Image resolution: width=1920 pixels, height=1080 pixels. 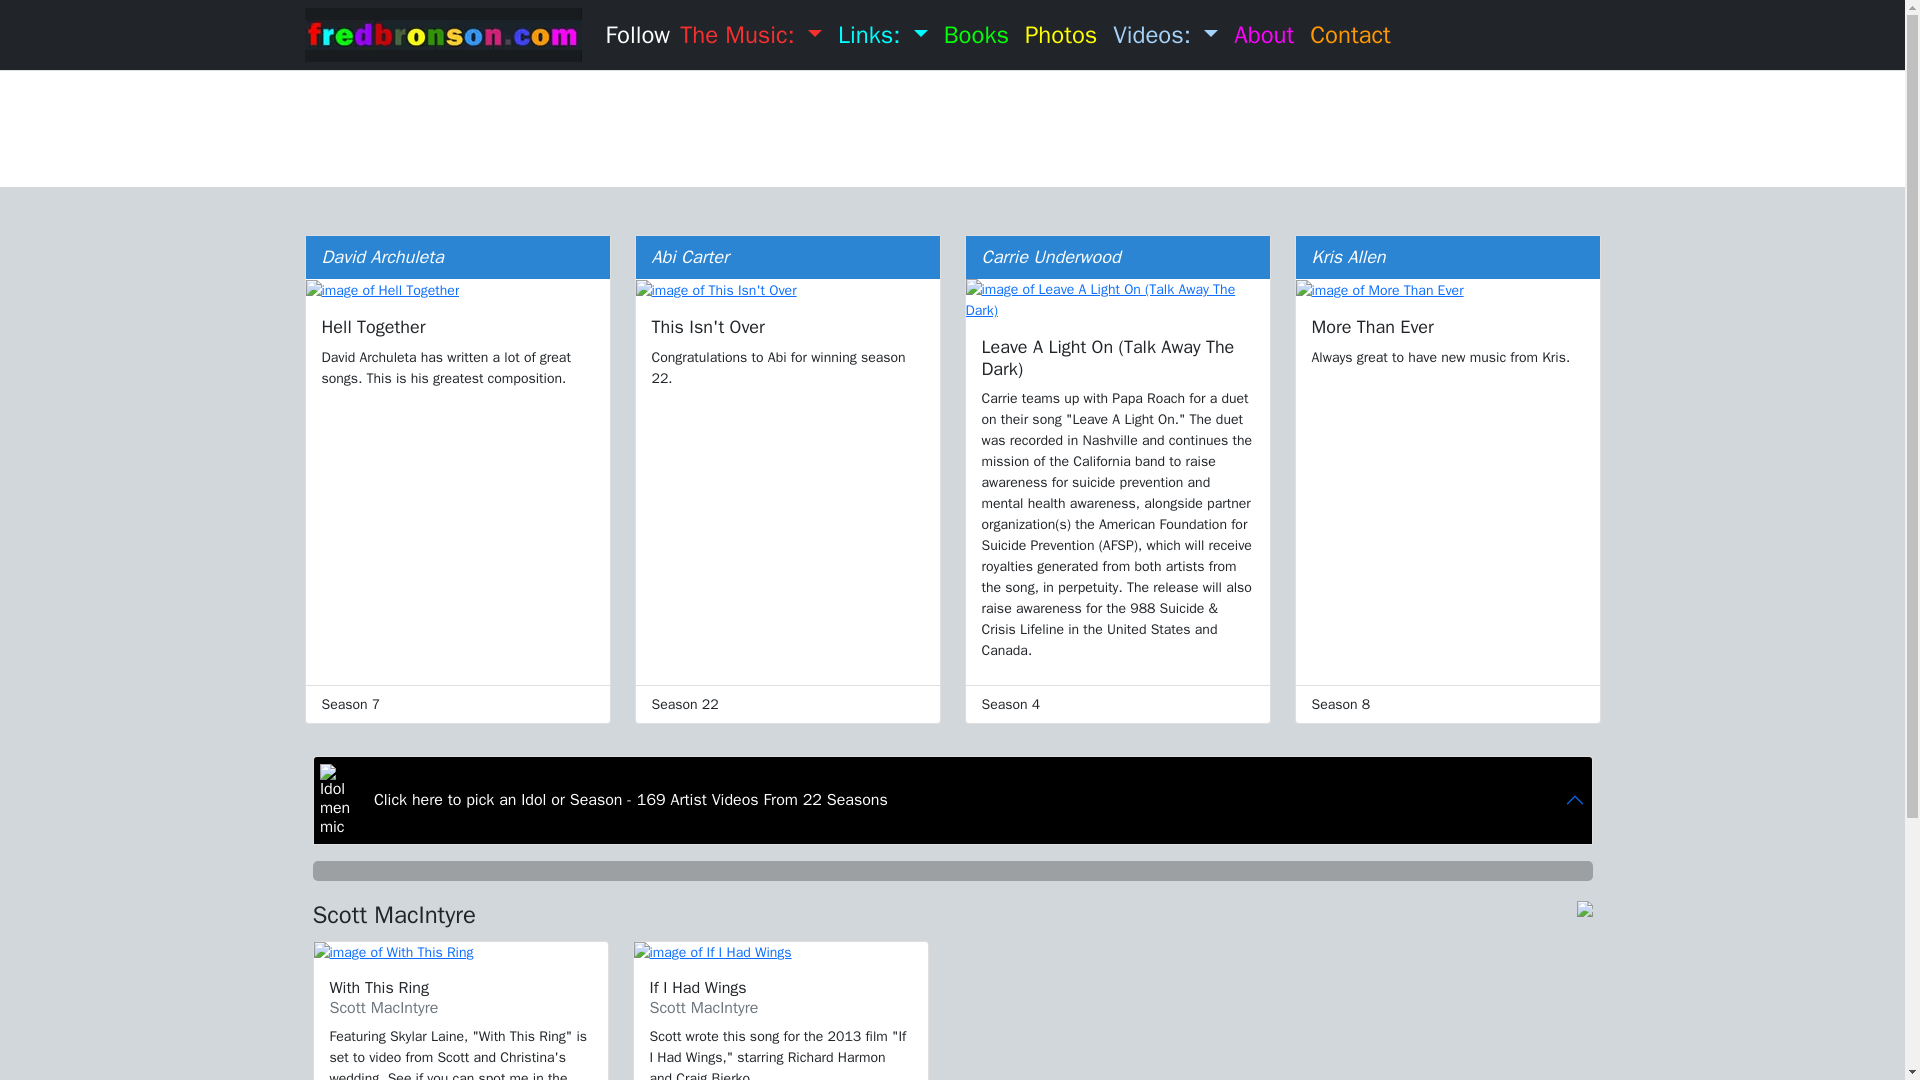 What do you see at coordinates (882, 34) in the screenshot?
I see `Links:` at bounding box center [882, 34].